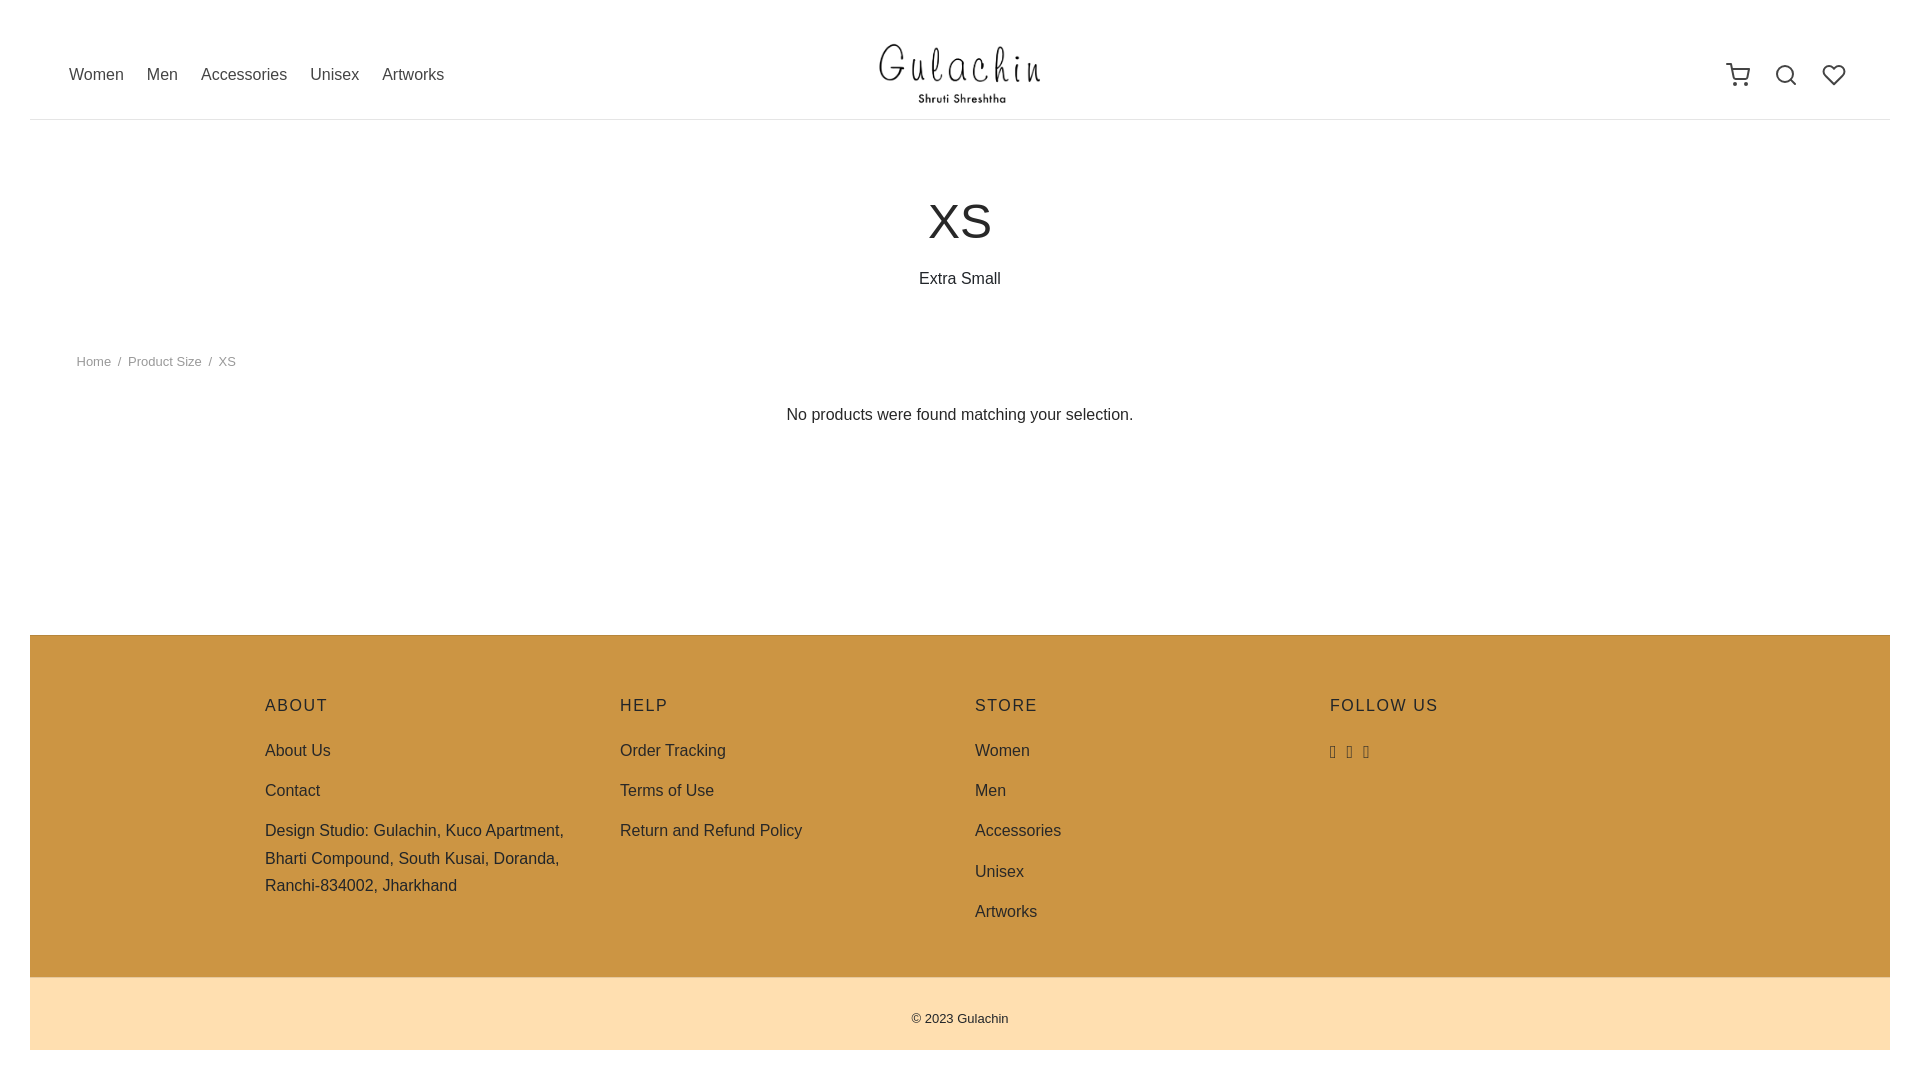 The width and height of the screenshot is (1920, 1080). What do you see at coordinates (999, 870) in the screenshot?
I see `Unisex` at bounding box center [999, 870].